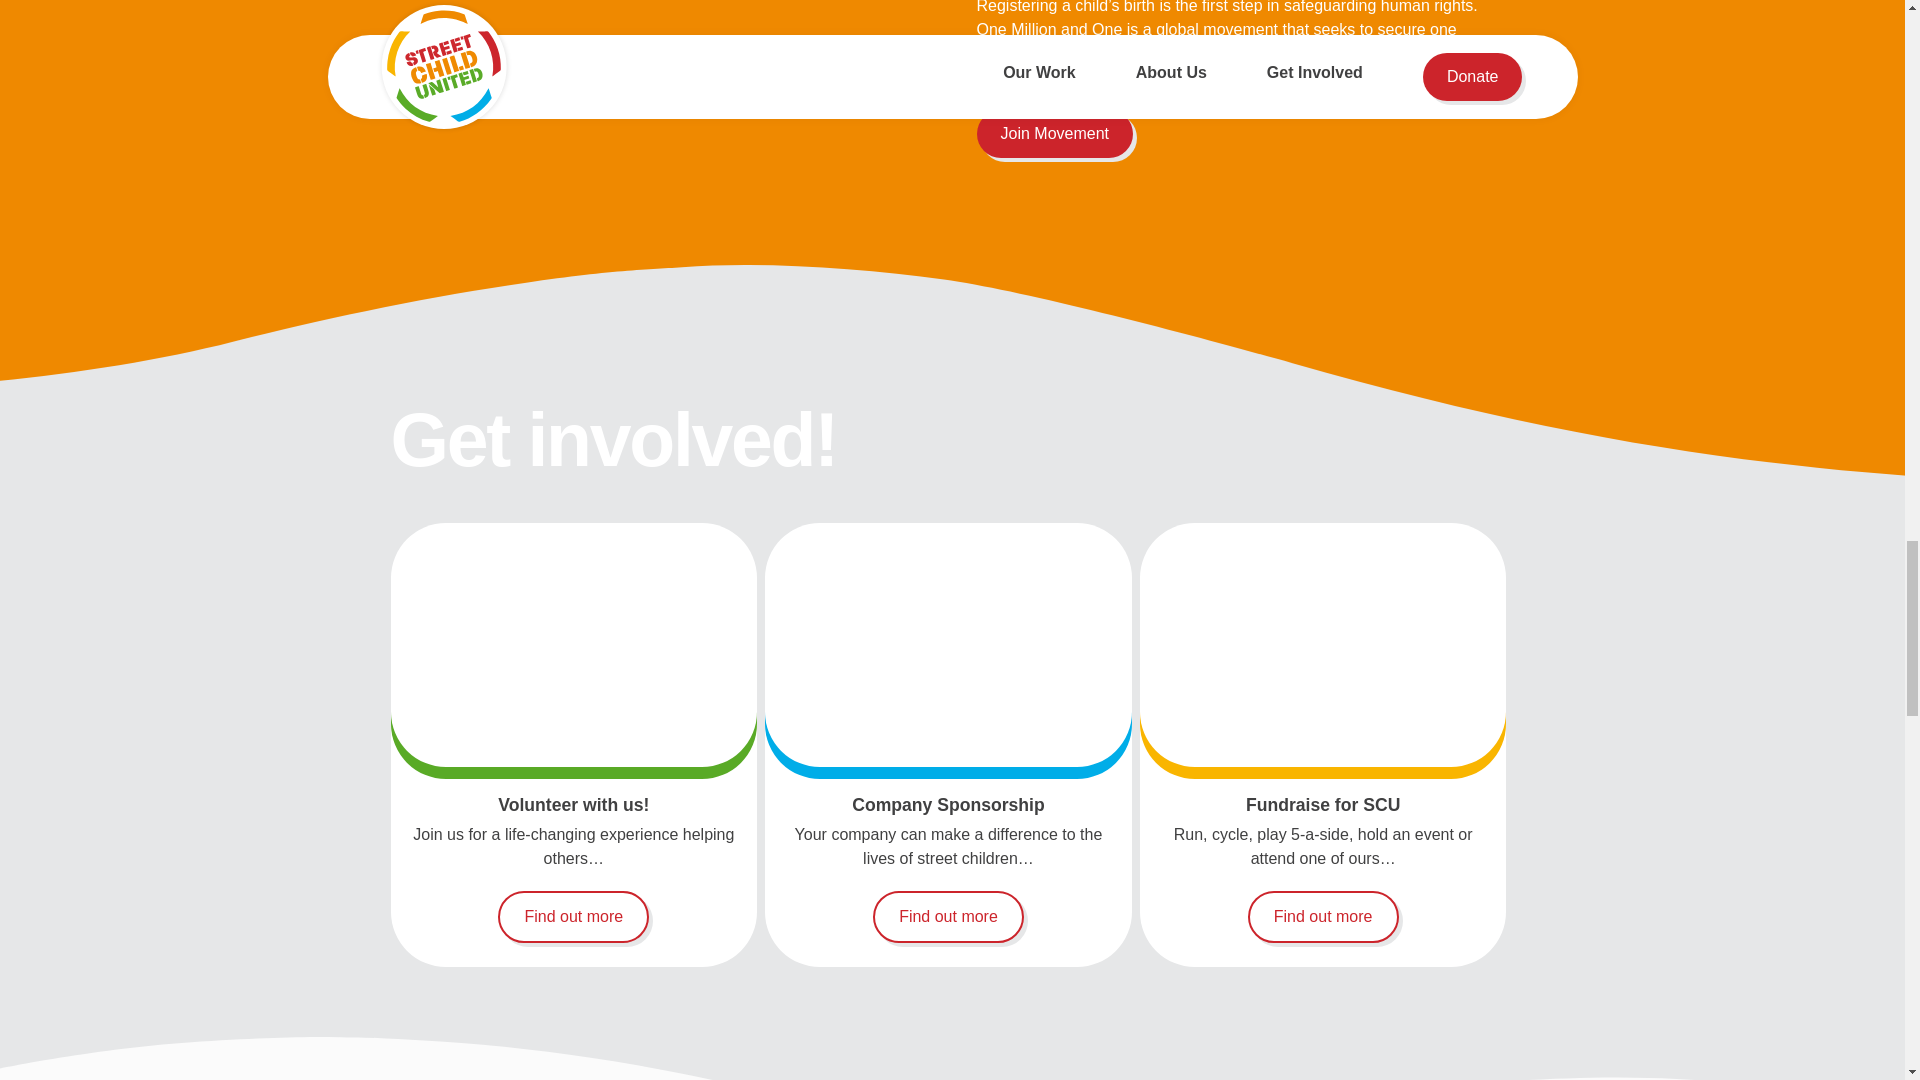 The image size is (1920, 1080). I want to click on Join Movement, so click(1054, 134).